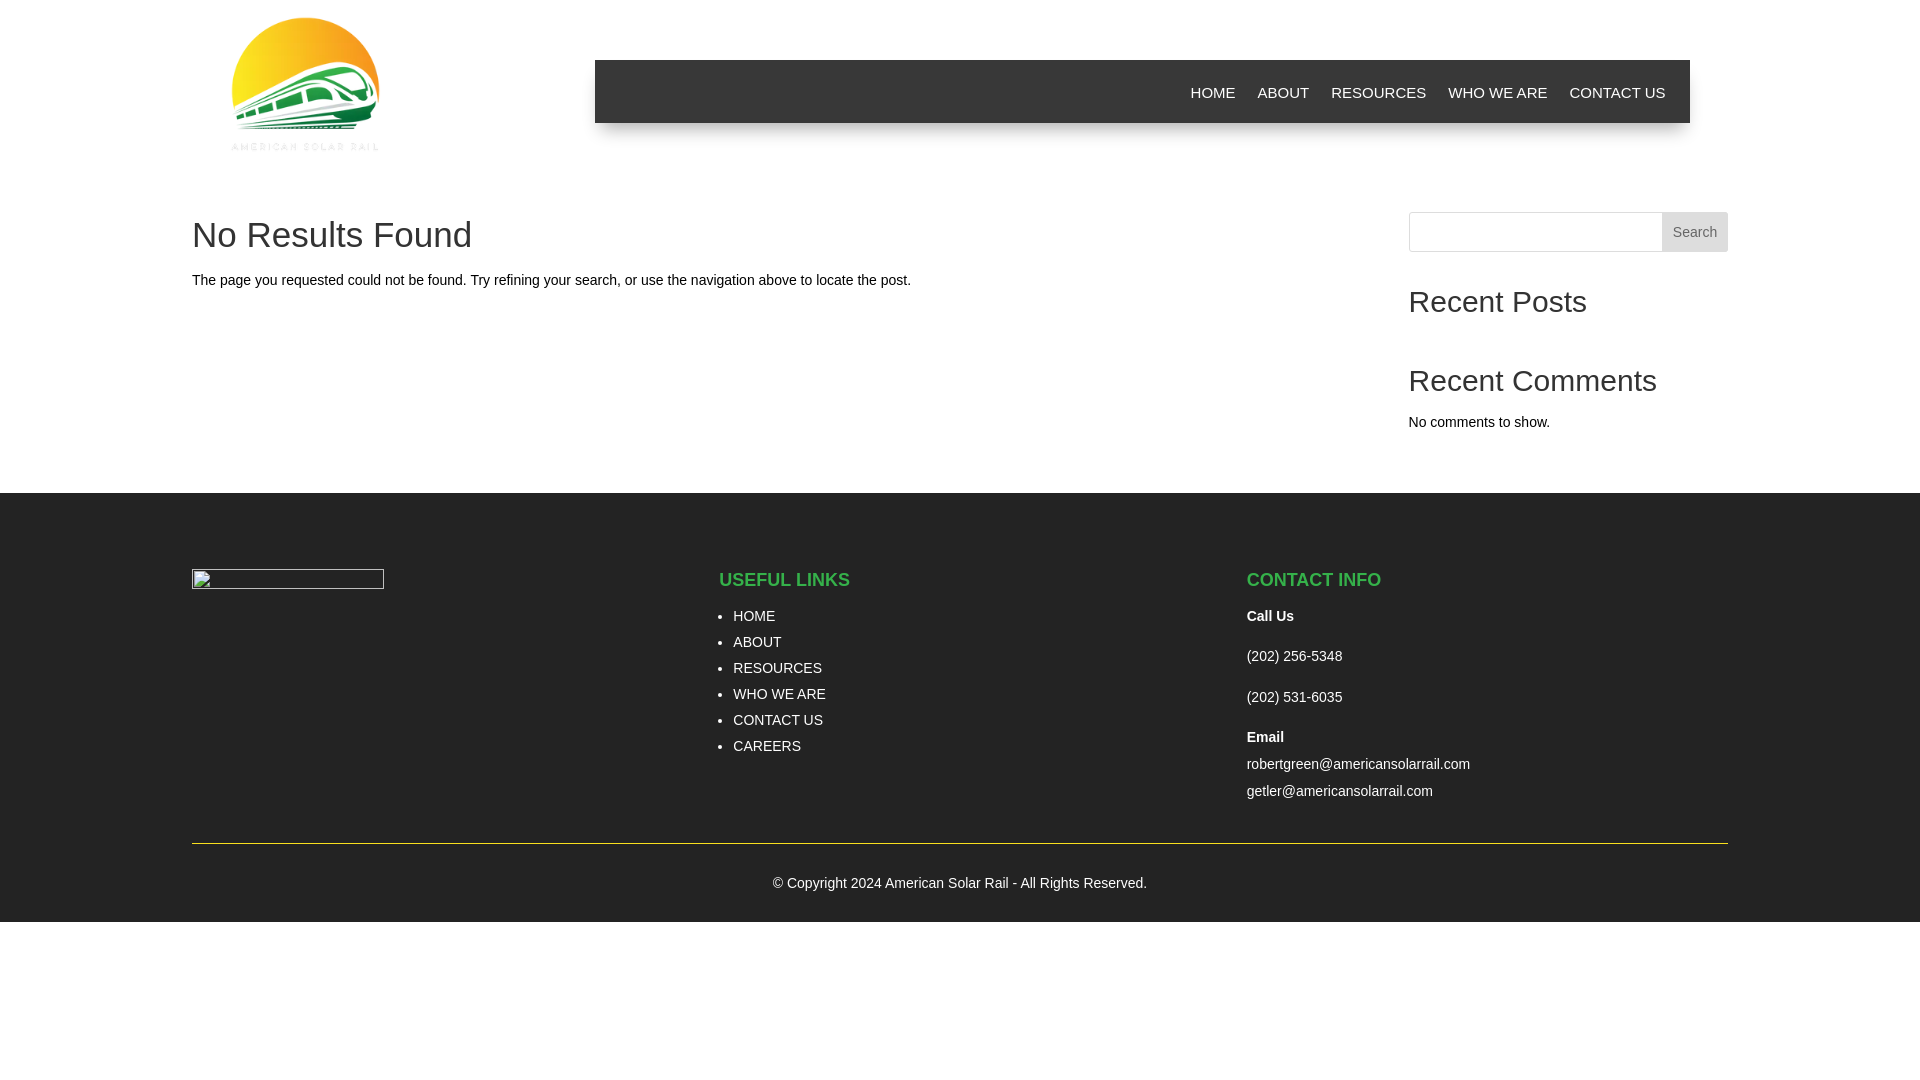 The height and width of the screenshot is (1080, 1920). Describe the element at coordinates (1283, 97) in the screenshot. I see `ABOUT` at that location.